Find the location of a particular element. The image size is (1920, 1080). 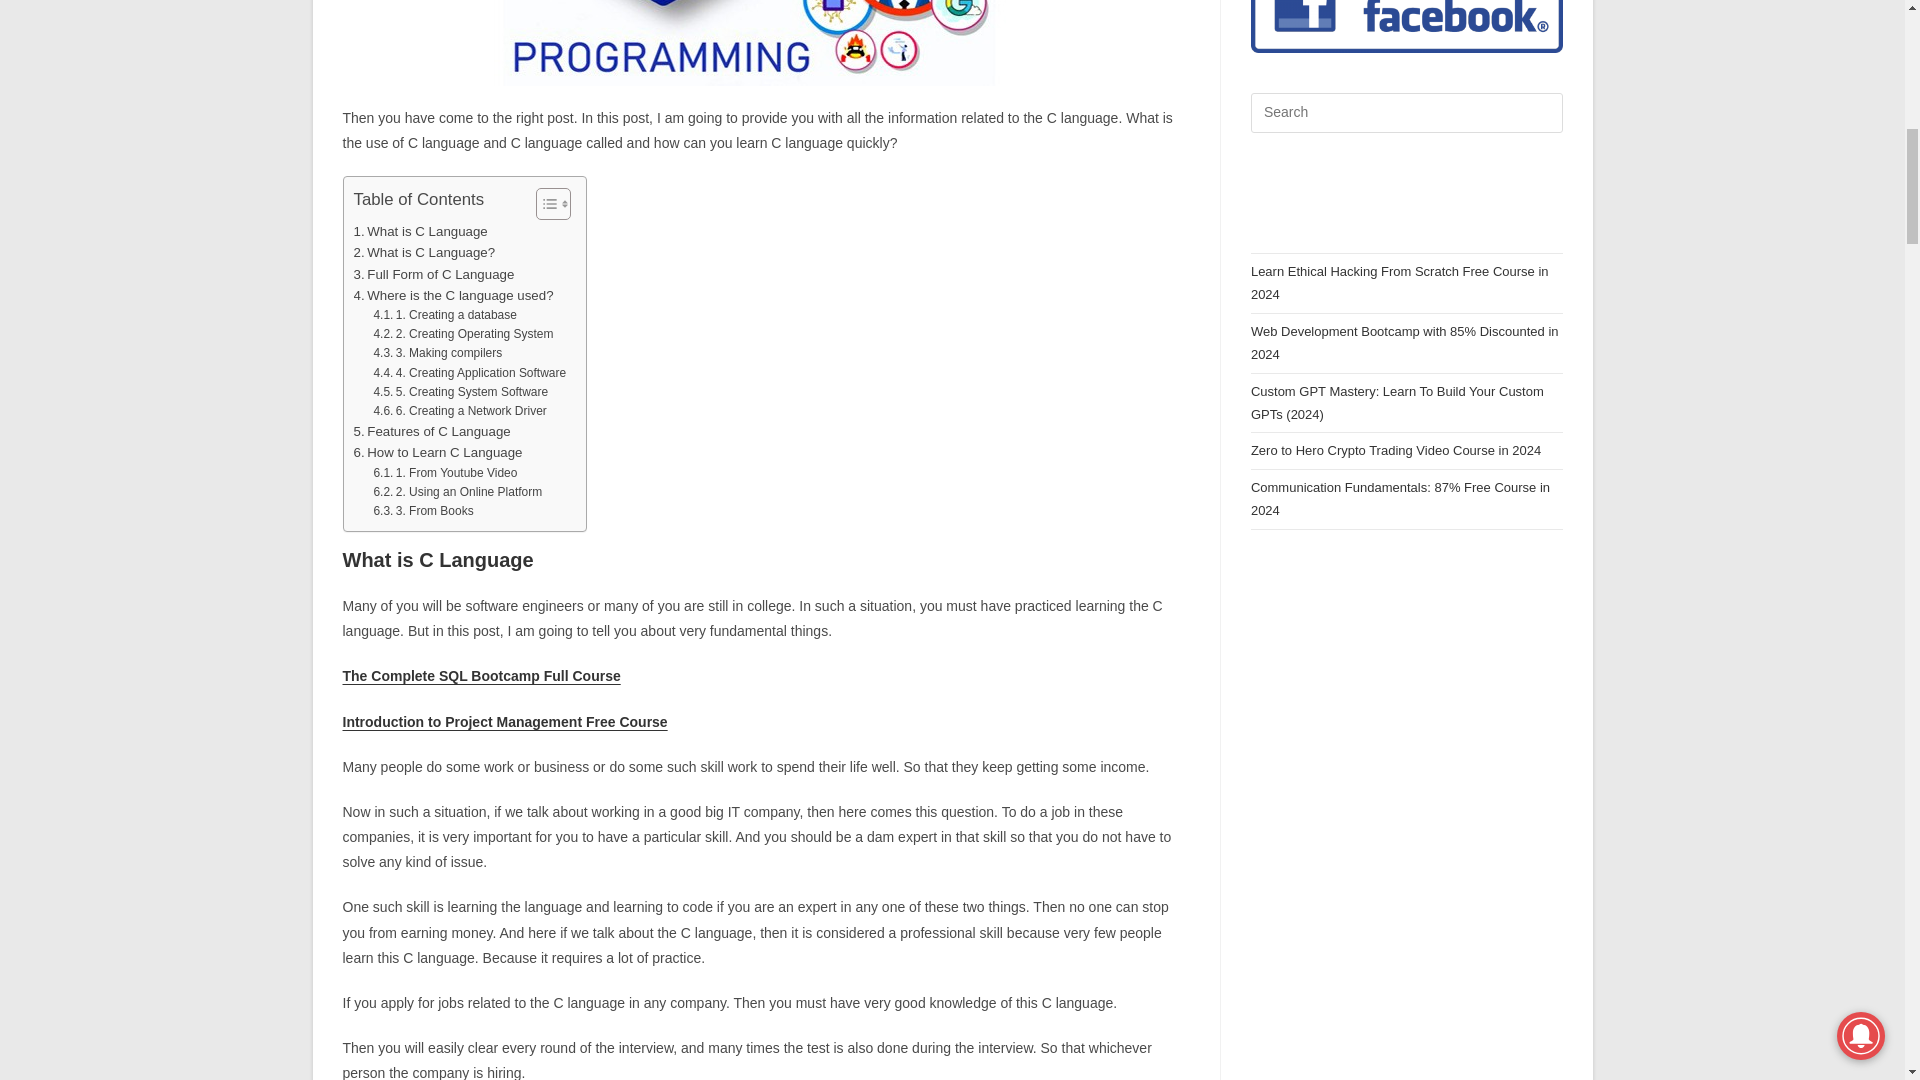

What is C Language? Uses, Features, Courses in 2024 is located at coordinates (766, 43).